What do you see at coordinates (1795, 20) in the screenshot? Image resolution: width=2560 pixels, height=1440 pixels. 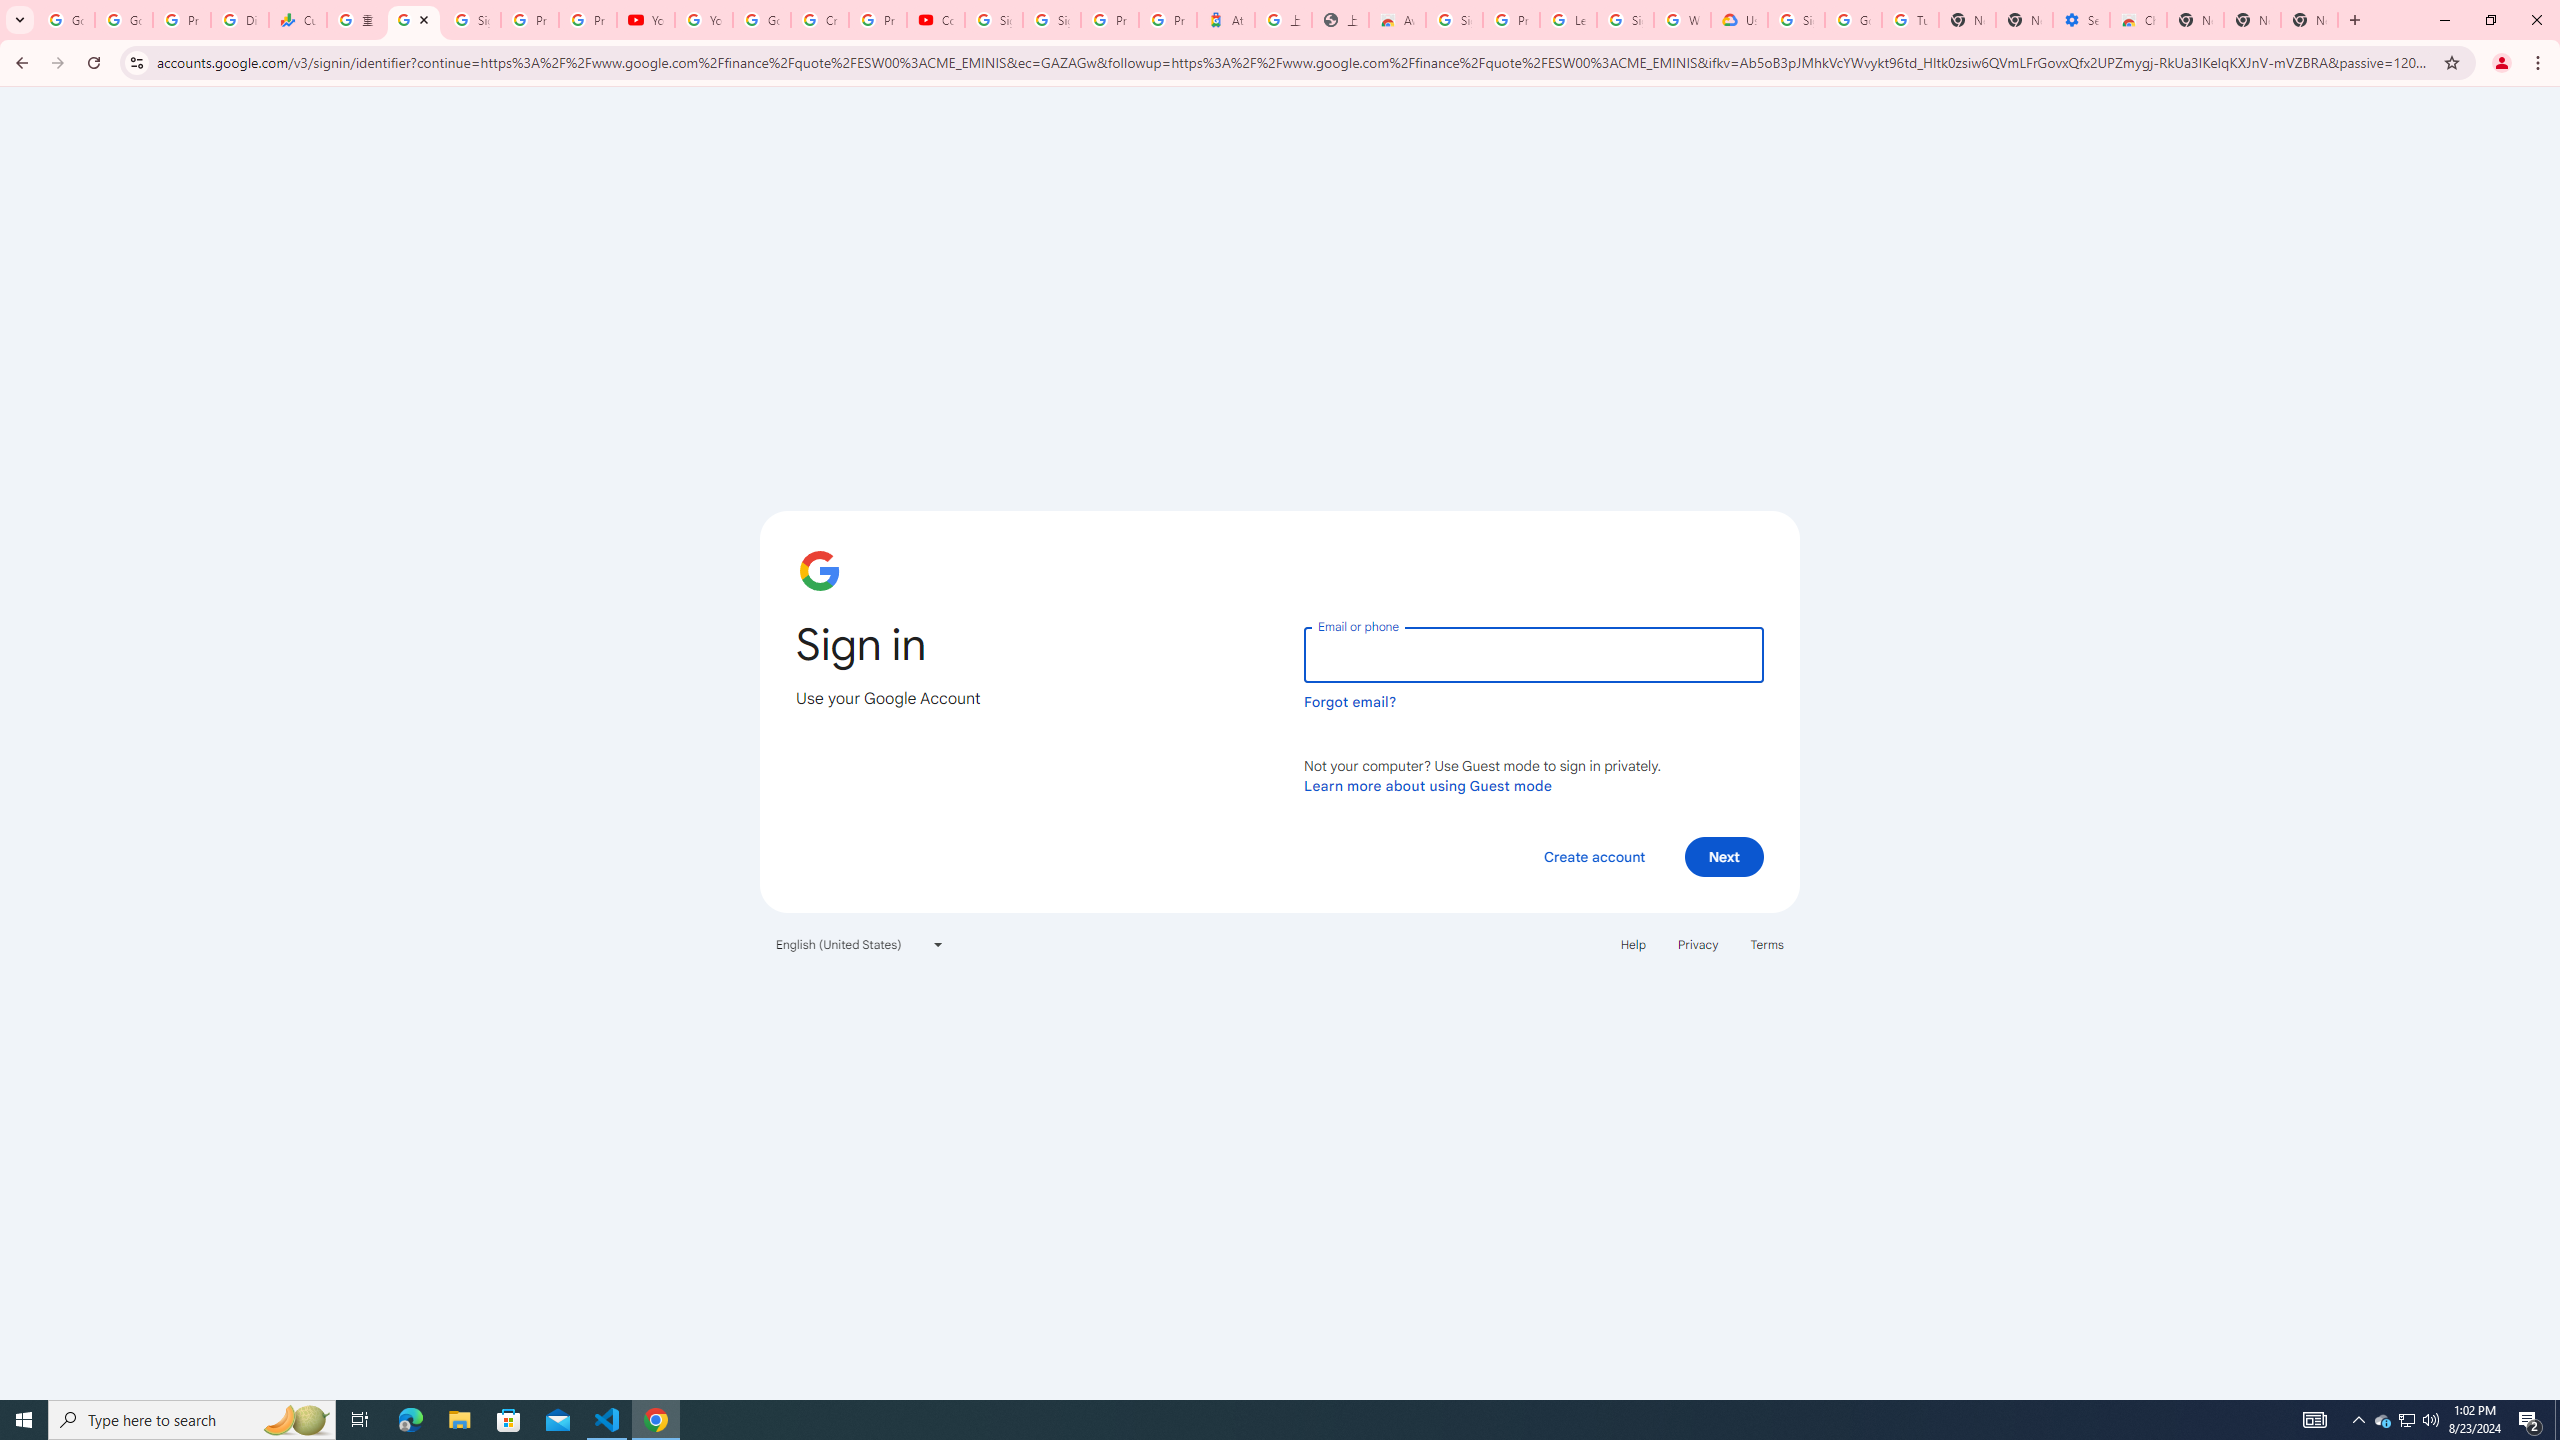 I see `Sign in - Google Accounts` at bounding box center [1795, 20].